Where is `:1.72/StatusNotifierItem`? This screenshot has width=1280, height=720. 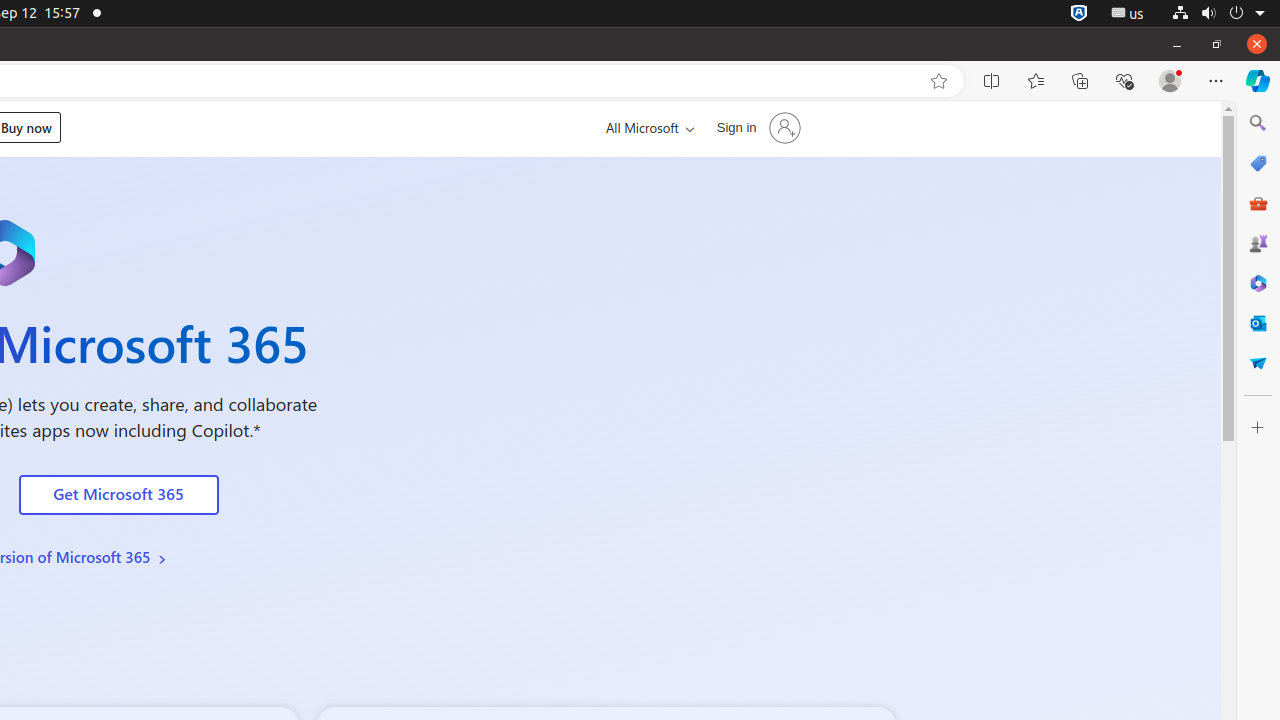 :1.72/StatusNotifierItem is located at coordinates (1079, 14).